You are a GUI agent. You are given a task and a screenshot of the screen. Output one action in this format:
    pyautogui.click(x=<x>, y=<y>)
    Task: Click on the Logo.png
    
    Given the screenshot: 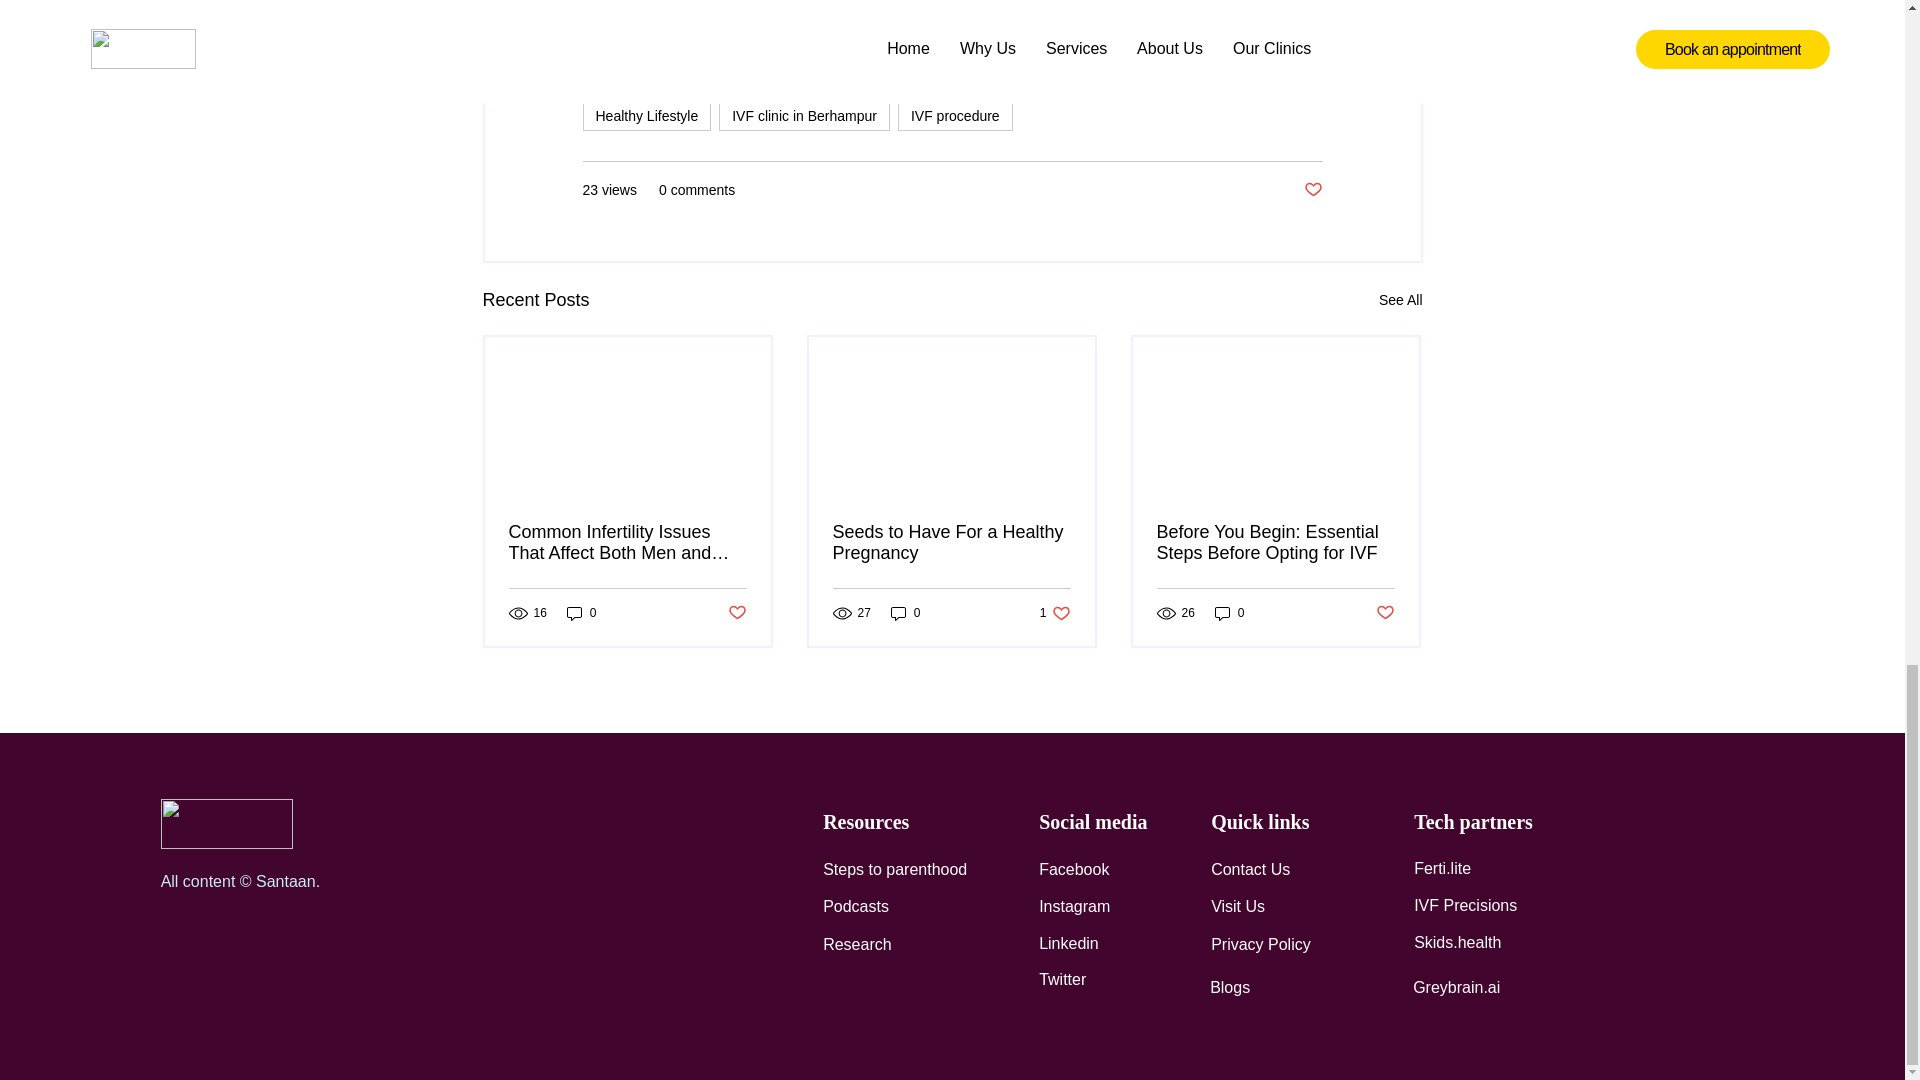 What is the action you would take?
    pyautogui.click(x=227, y=824)
    